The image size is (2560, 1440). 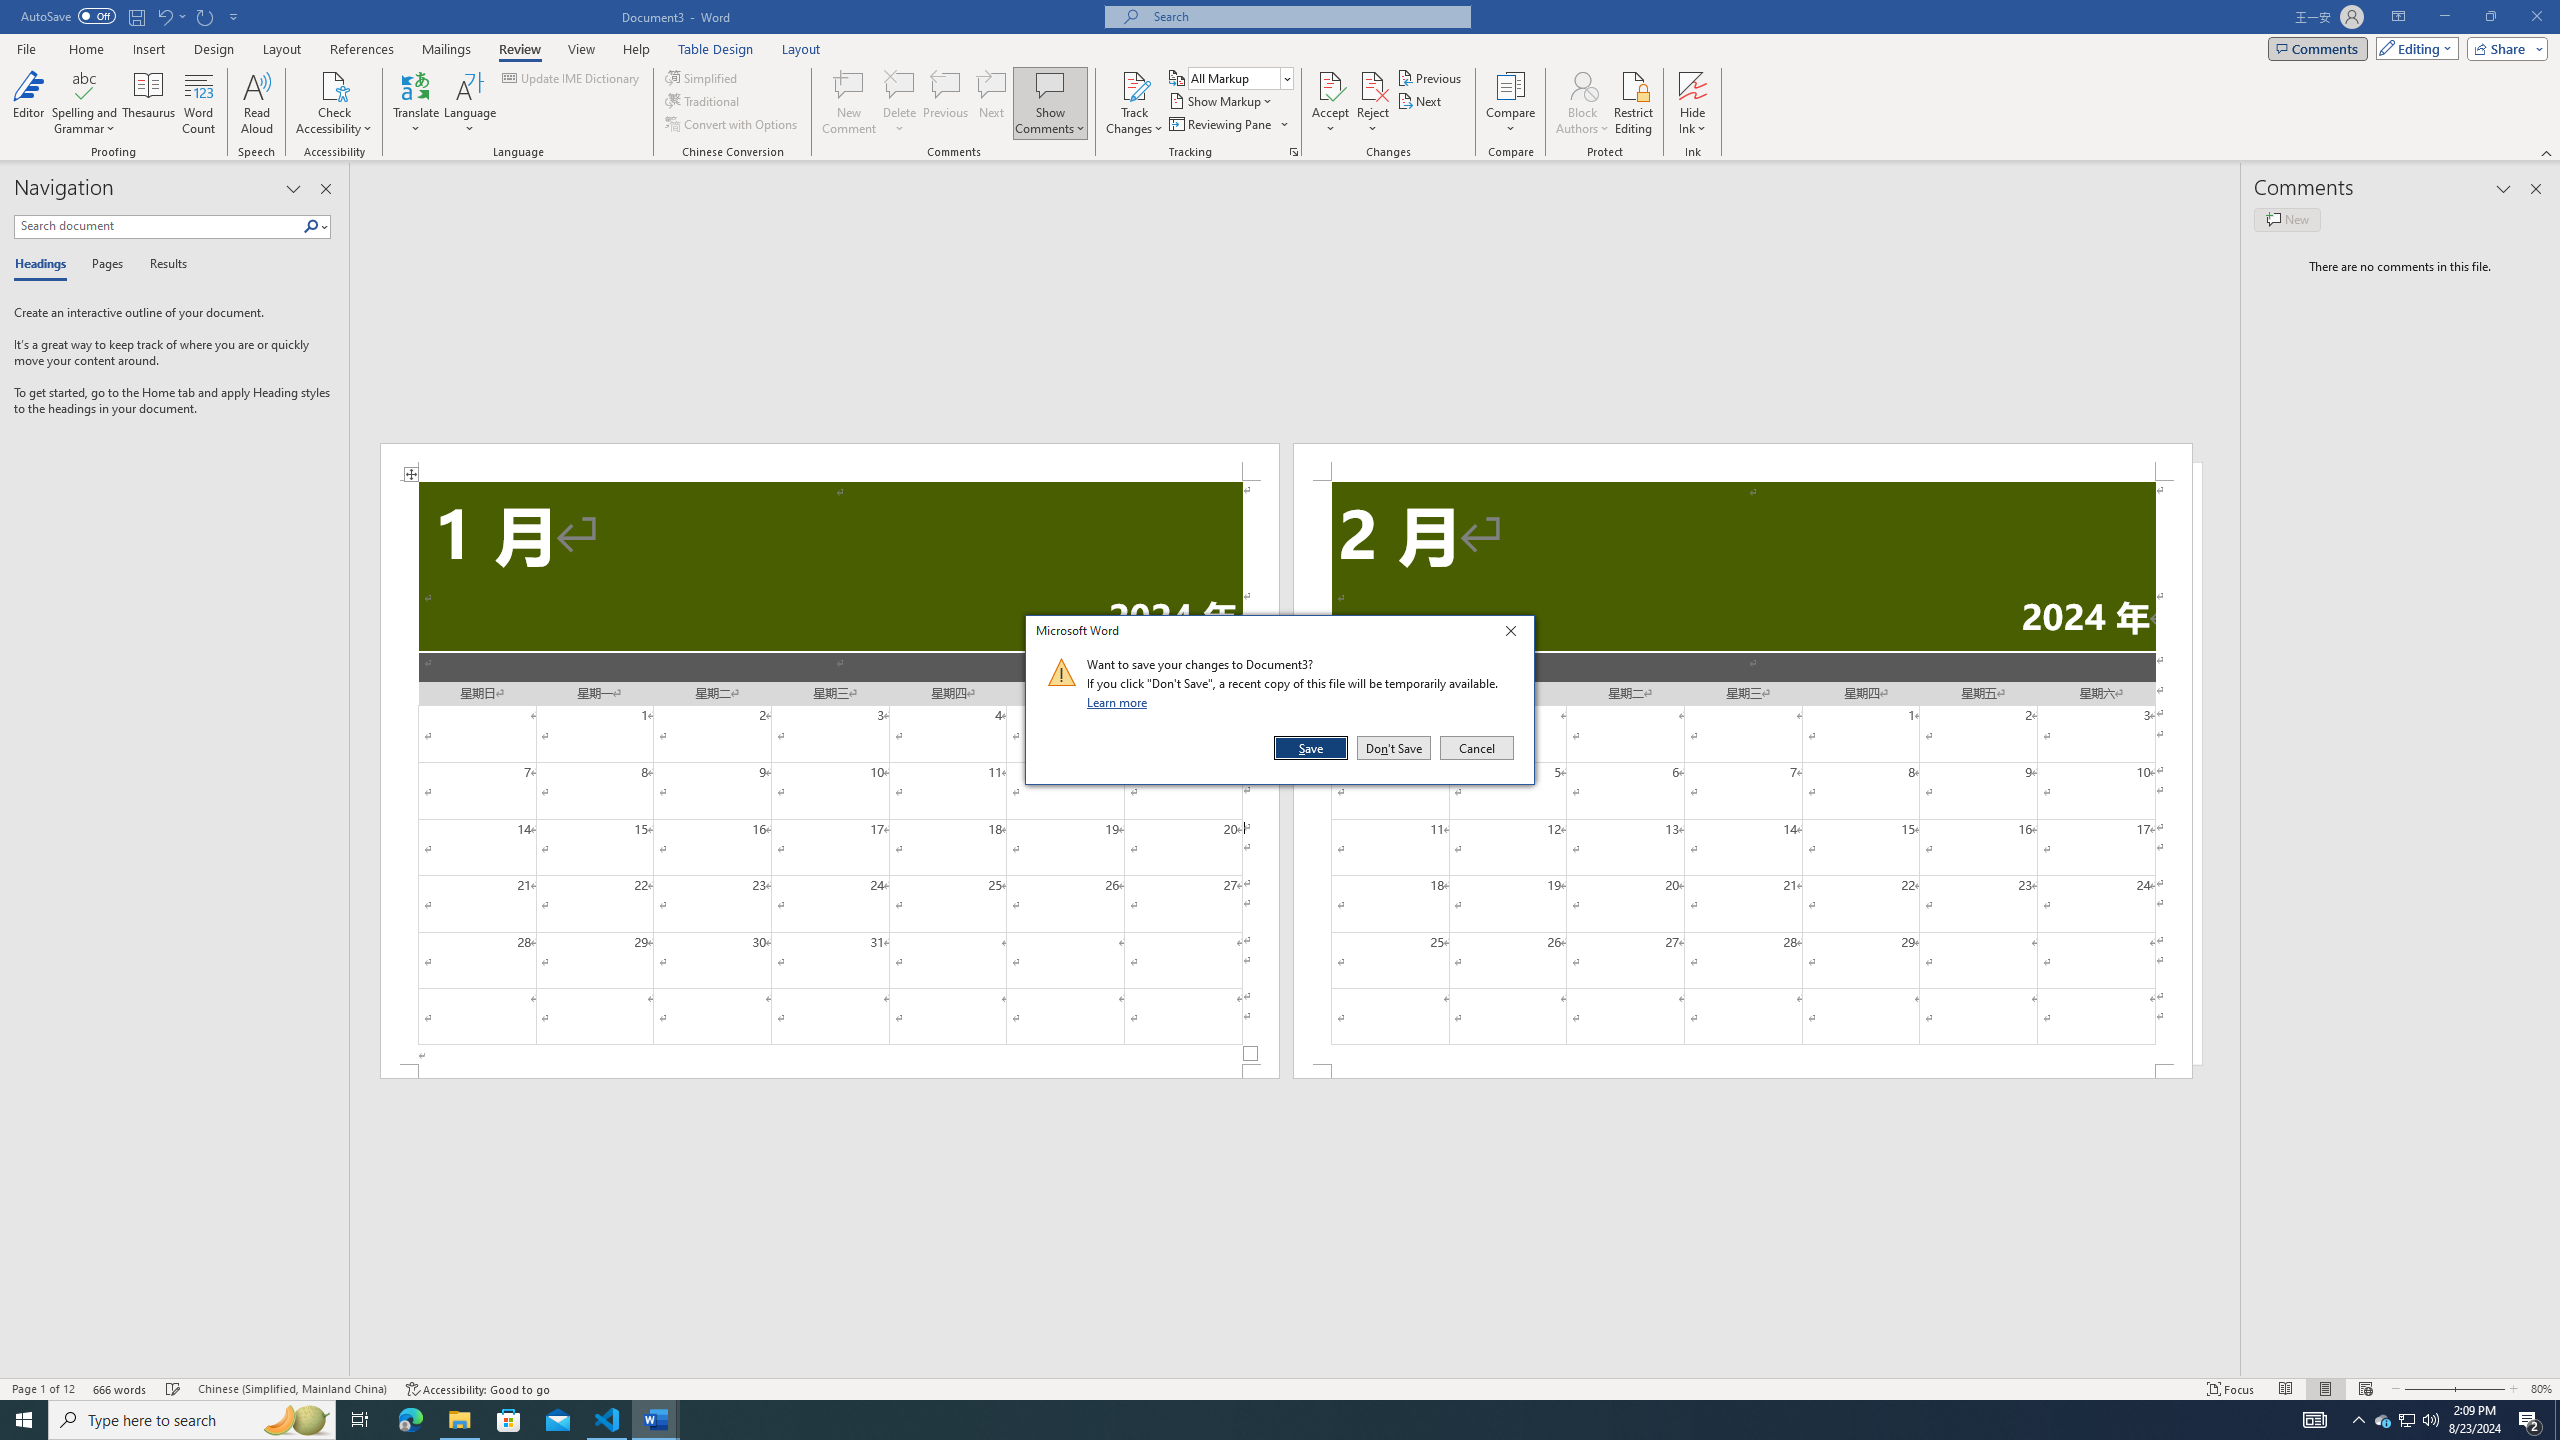 What do you see at coordinates (161, 265) in the screenshot?
I see `Results` at bounding box center [161, 265].